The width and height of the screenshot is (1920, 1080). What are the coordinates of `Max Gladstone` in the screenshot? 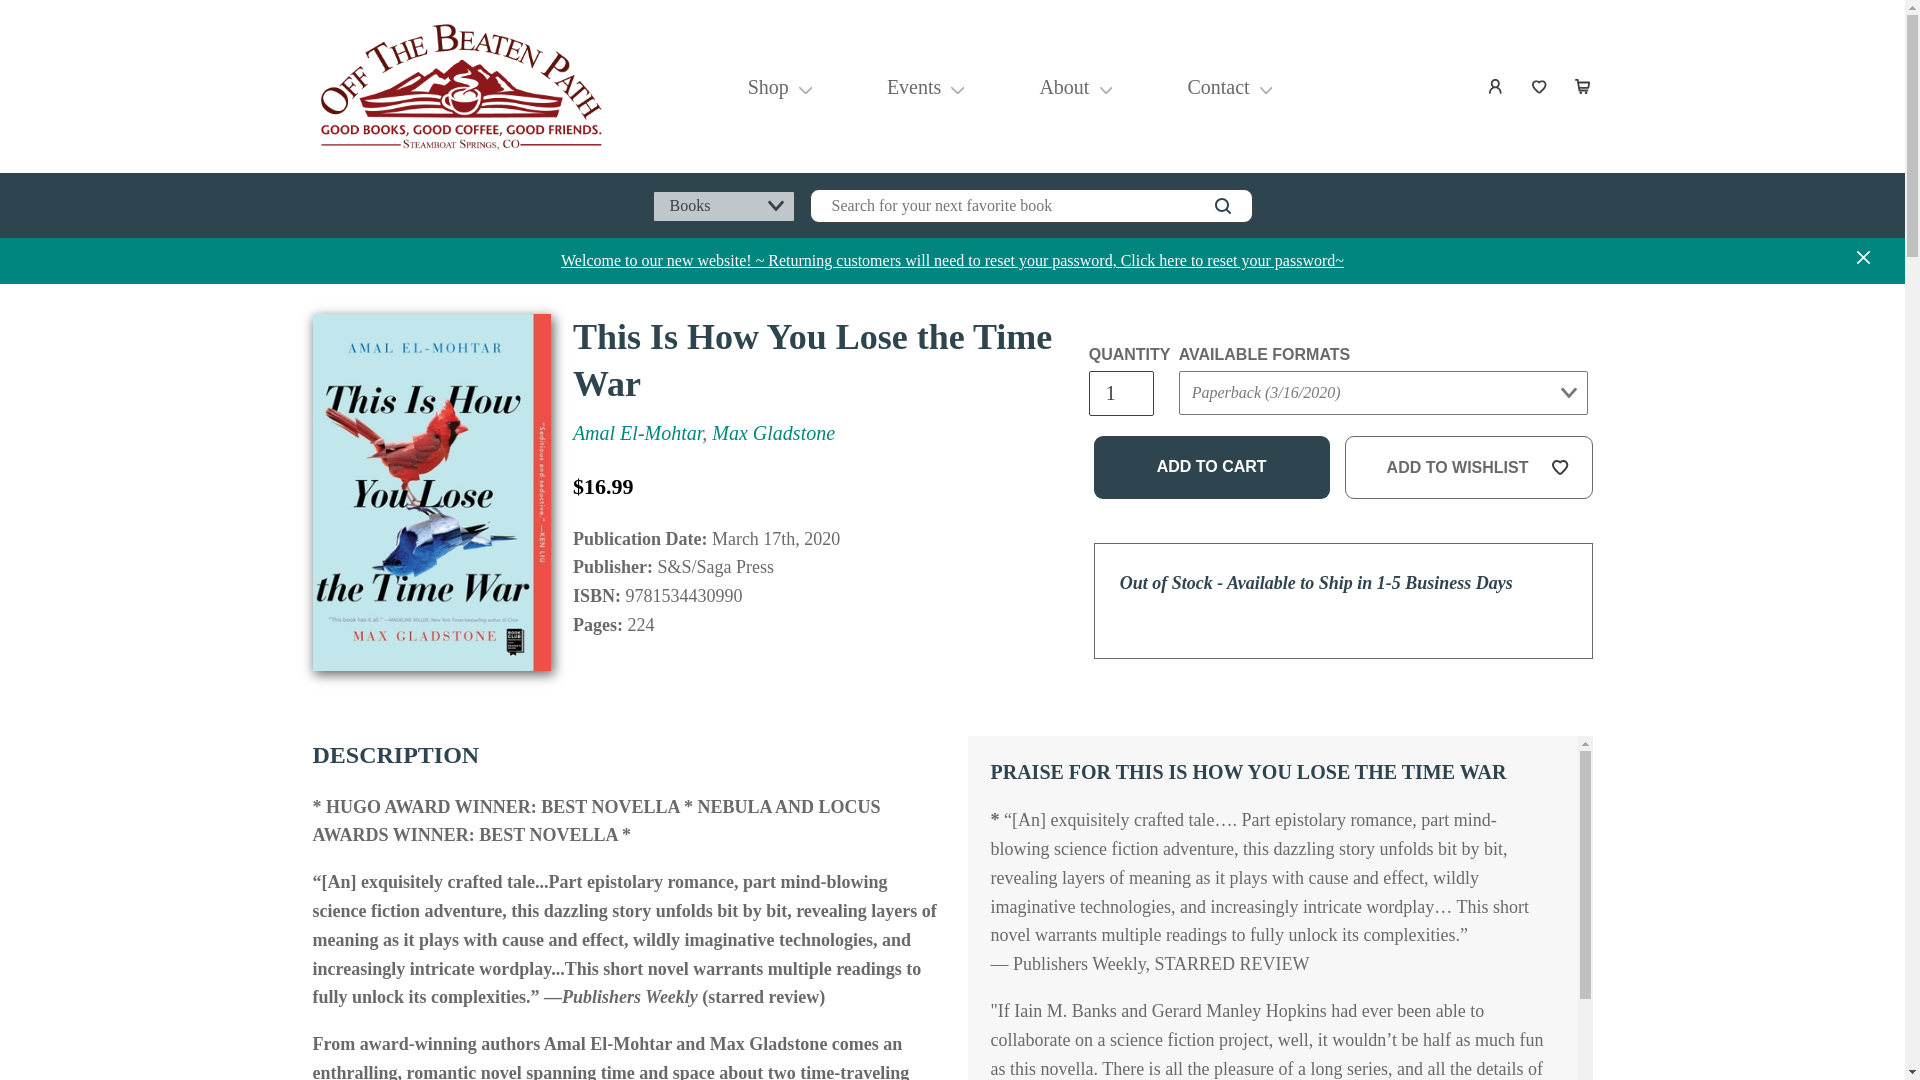 It's located at (774, 432).